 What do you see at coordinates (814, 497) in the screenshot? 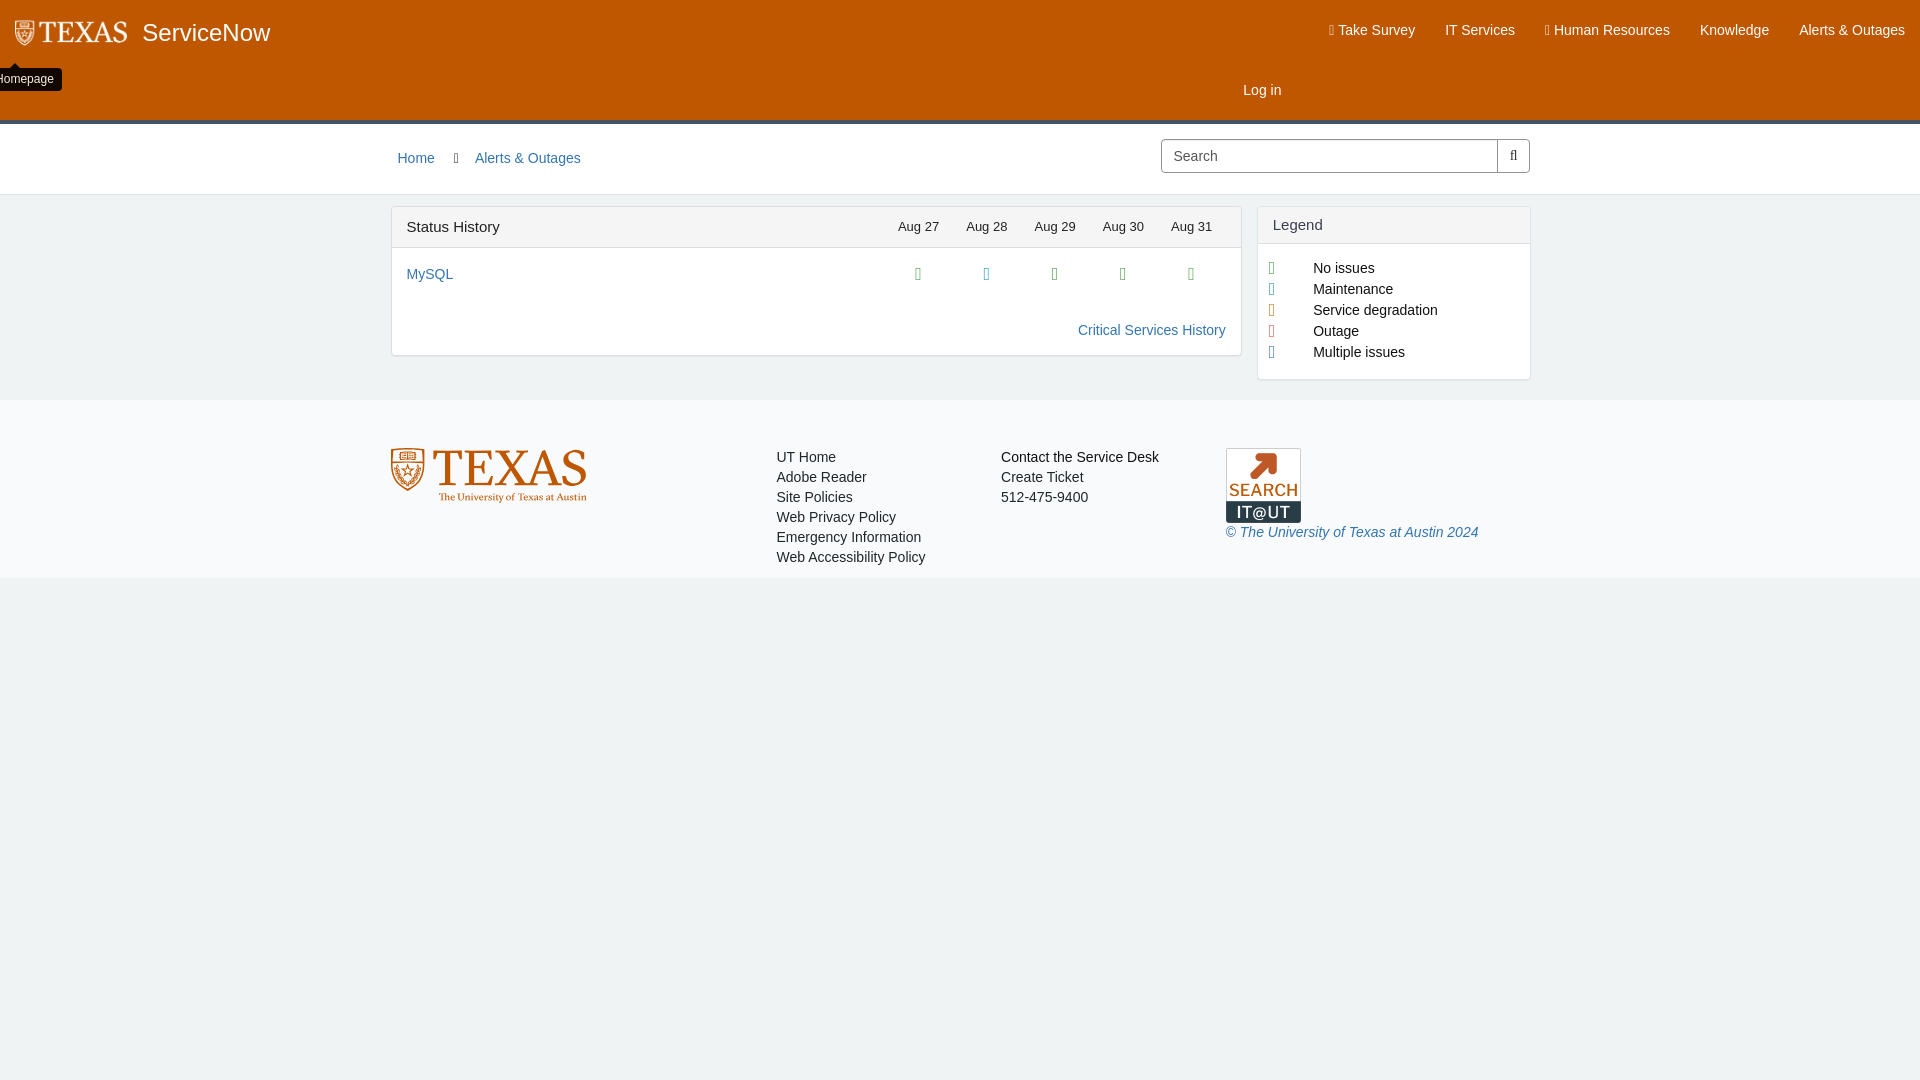
I see `Site Policies` at bounding box center [814, 497].